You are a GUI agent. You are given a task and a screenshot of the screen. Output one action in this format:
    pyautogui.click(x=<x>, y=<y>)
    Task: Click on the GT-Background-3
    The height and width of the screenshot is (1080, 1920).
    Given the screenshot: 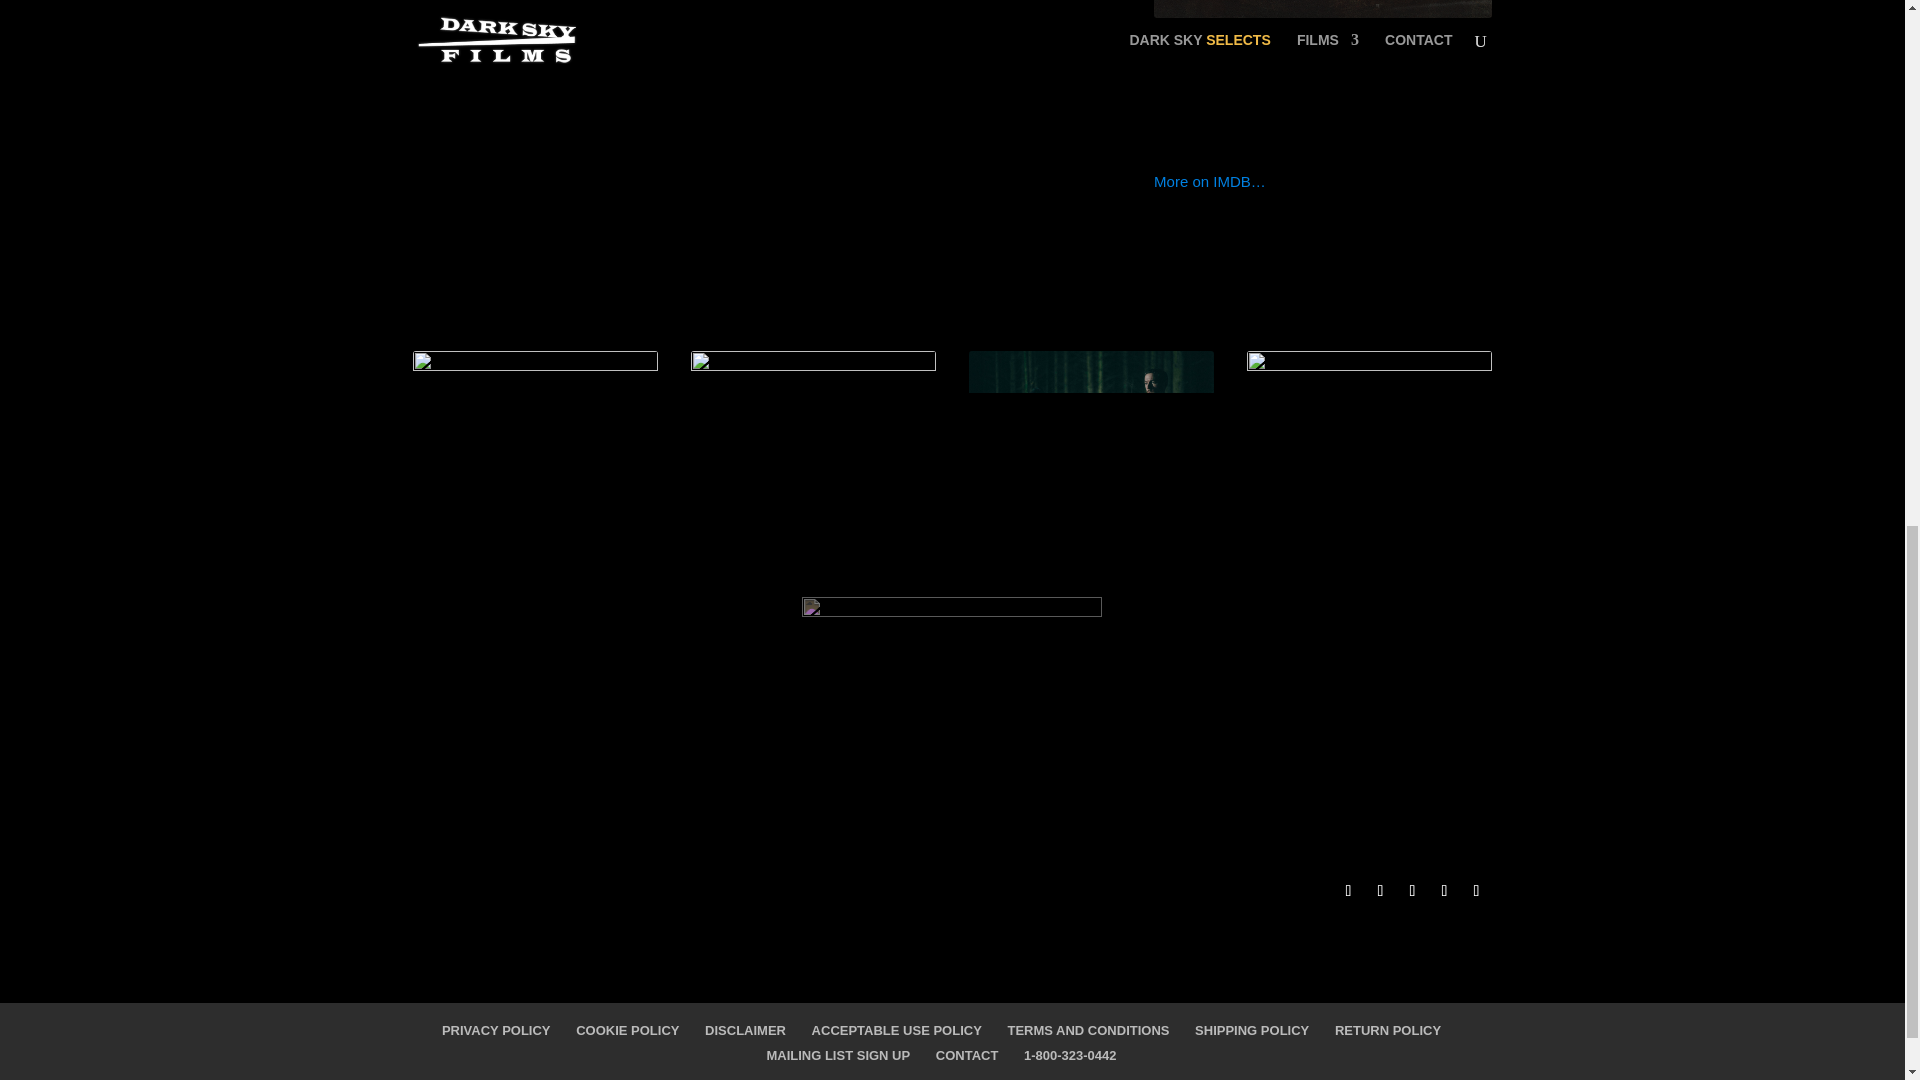 What is the action you would take?
    pyautogui.click(x=814, y=488)
    